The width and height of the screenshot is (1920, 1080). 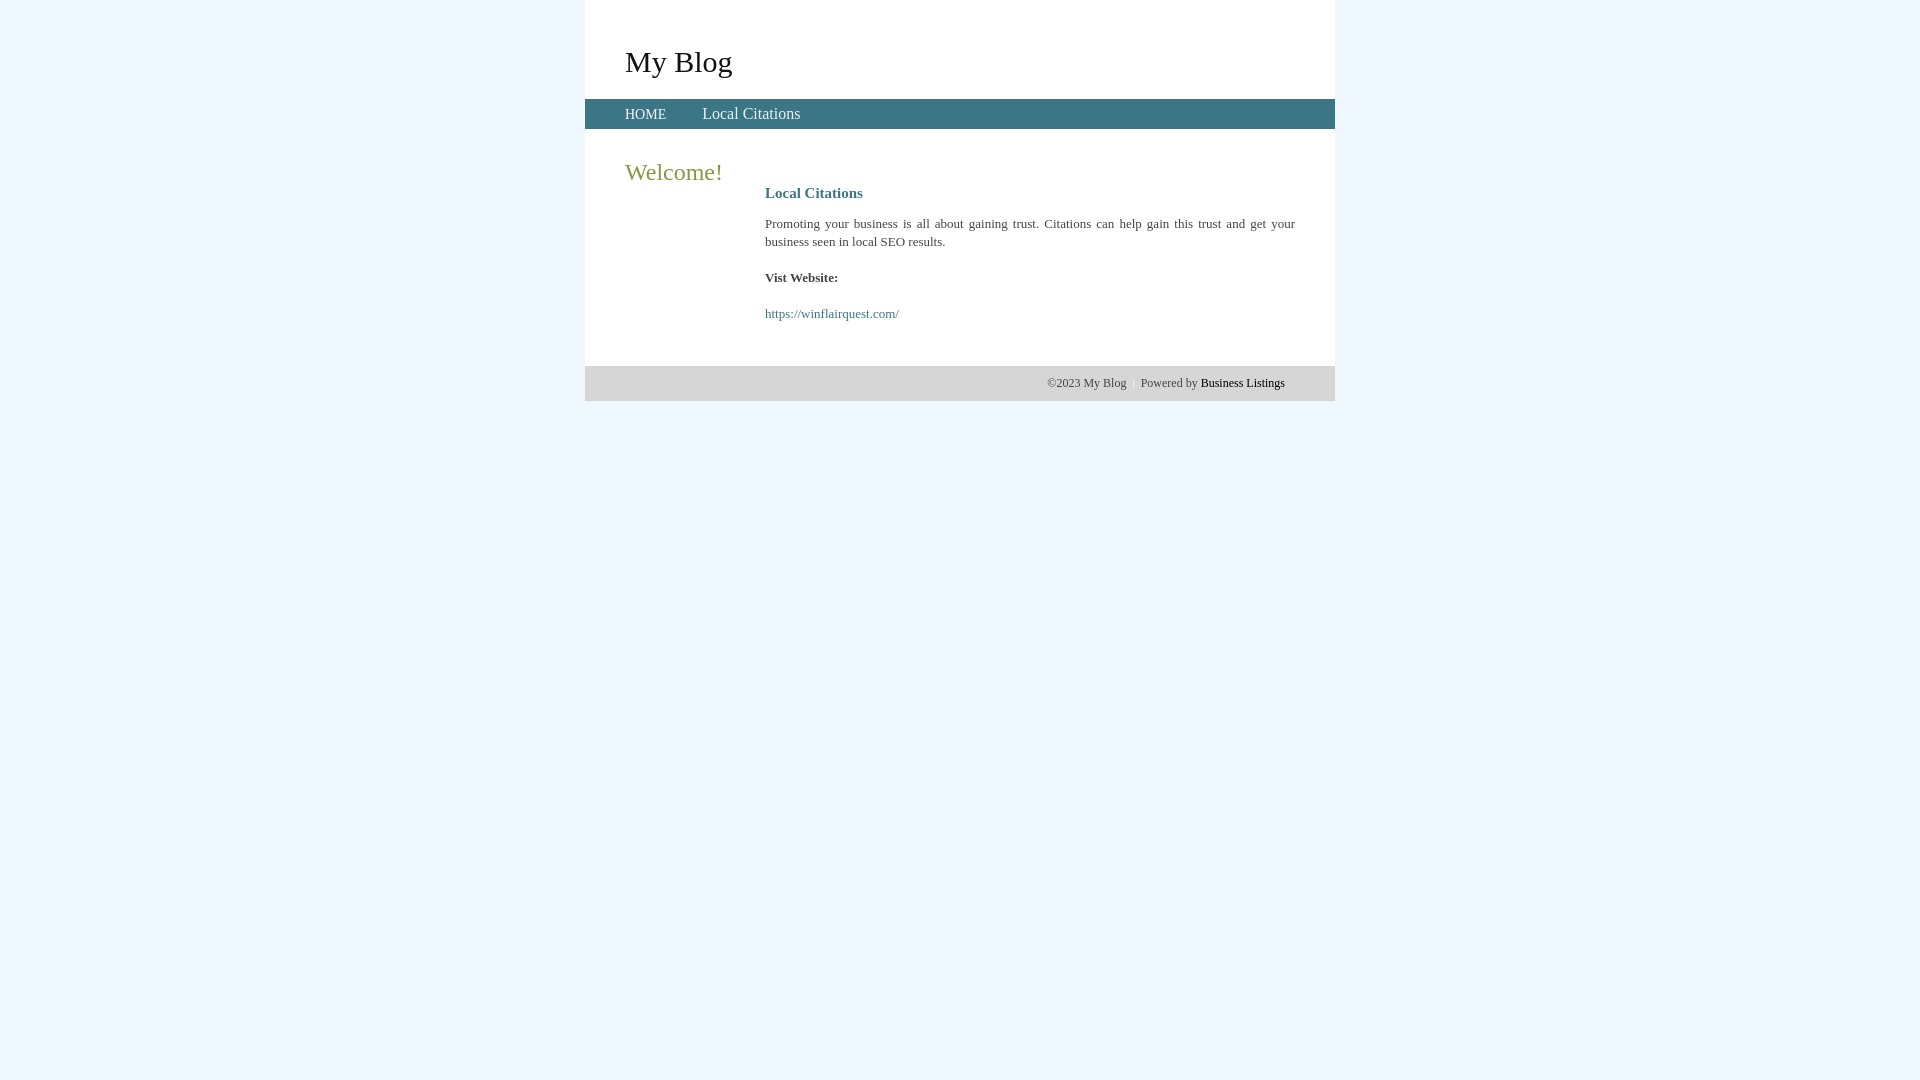 I want to click on HOME, so click(x=646, y=114).